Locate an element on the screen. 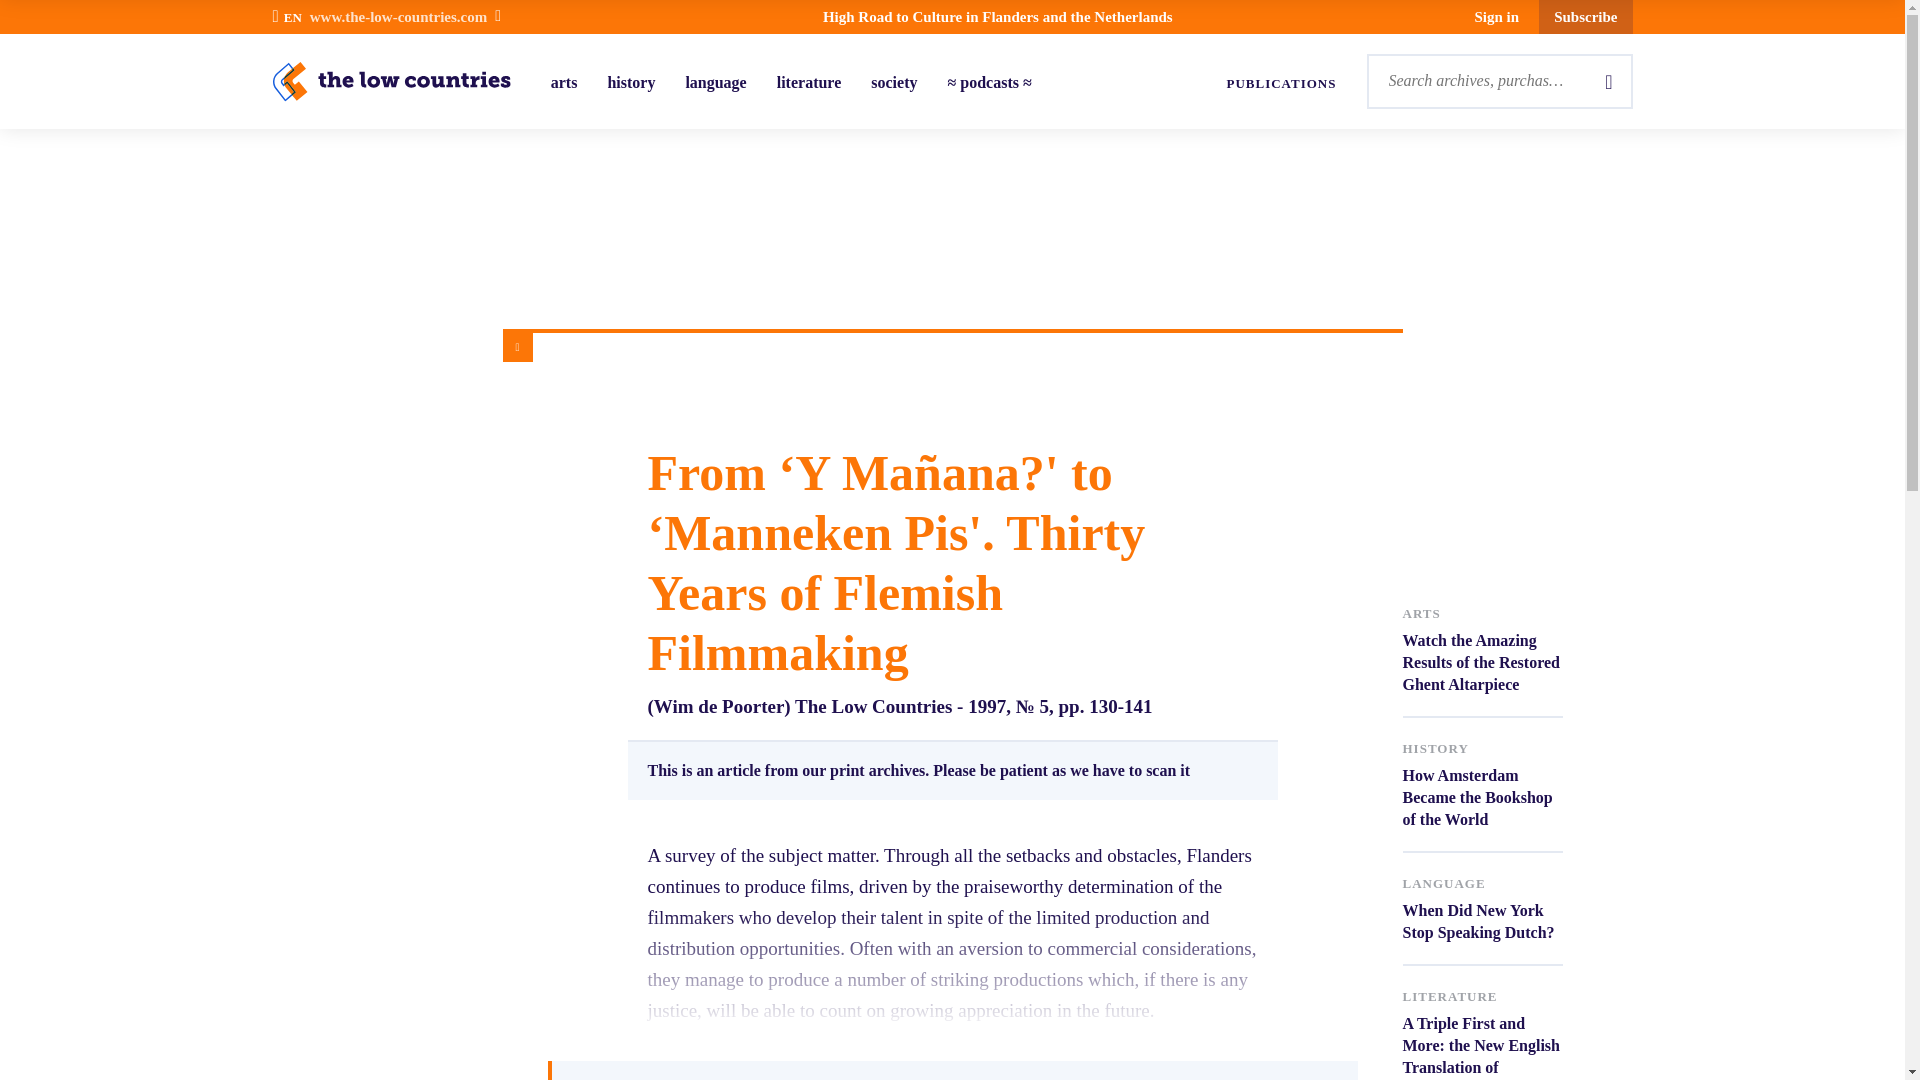 The height and width of the screenshot is (1080, 1920). Sign in is located at coordinates (1482, 909).